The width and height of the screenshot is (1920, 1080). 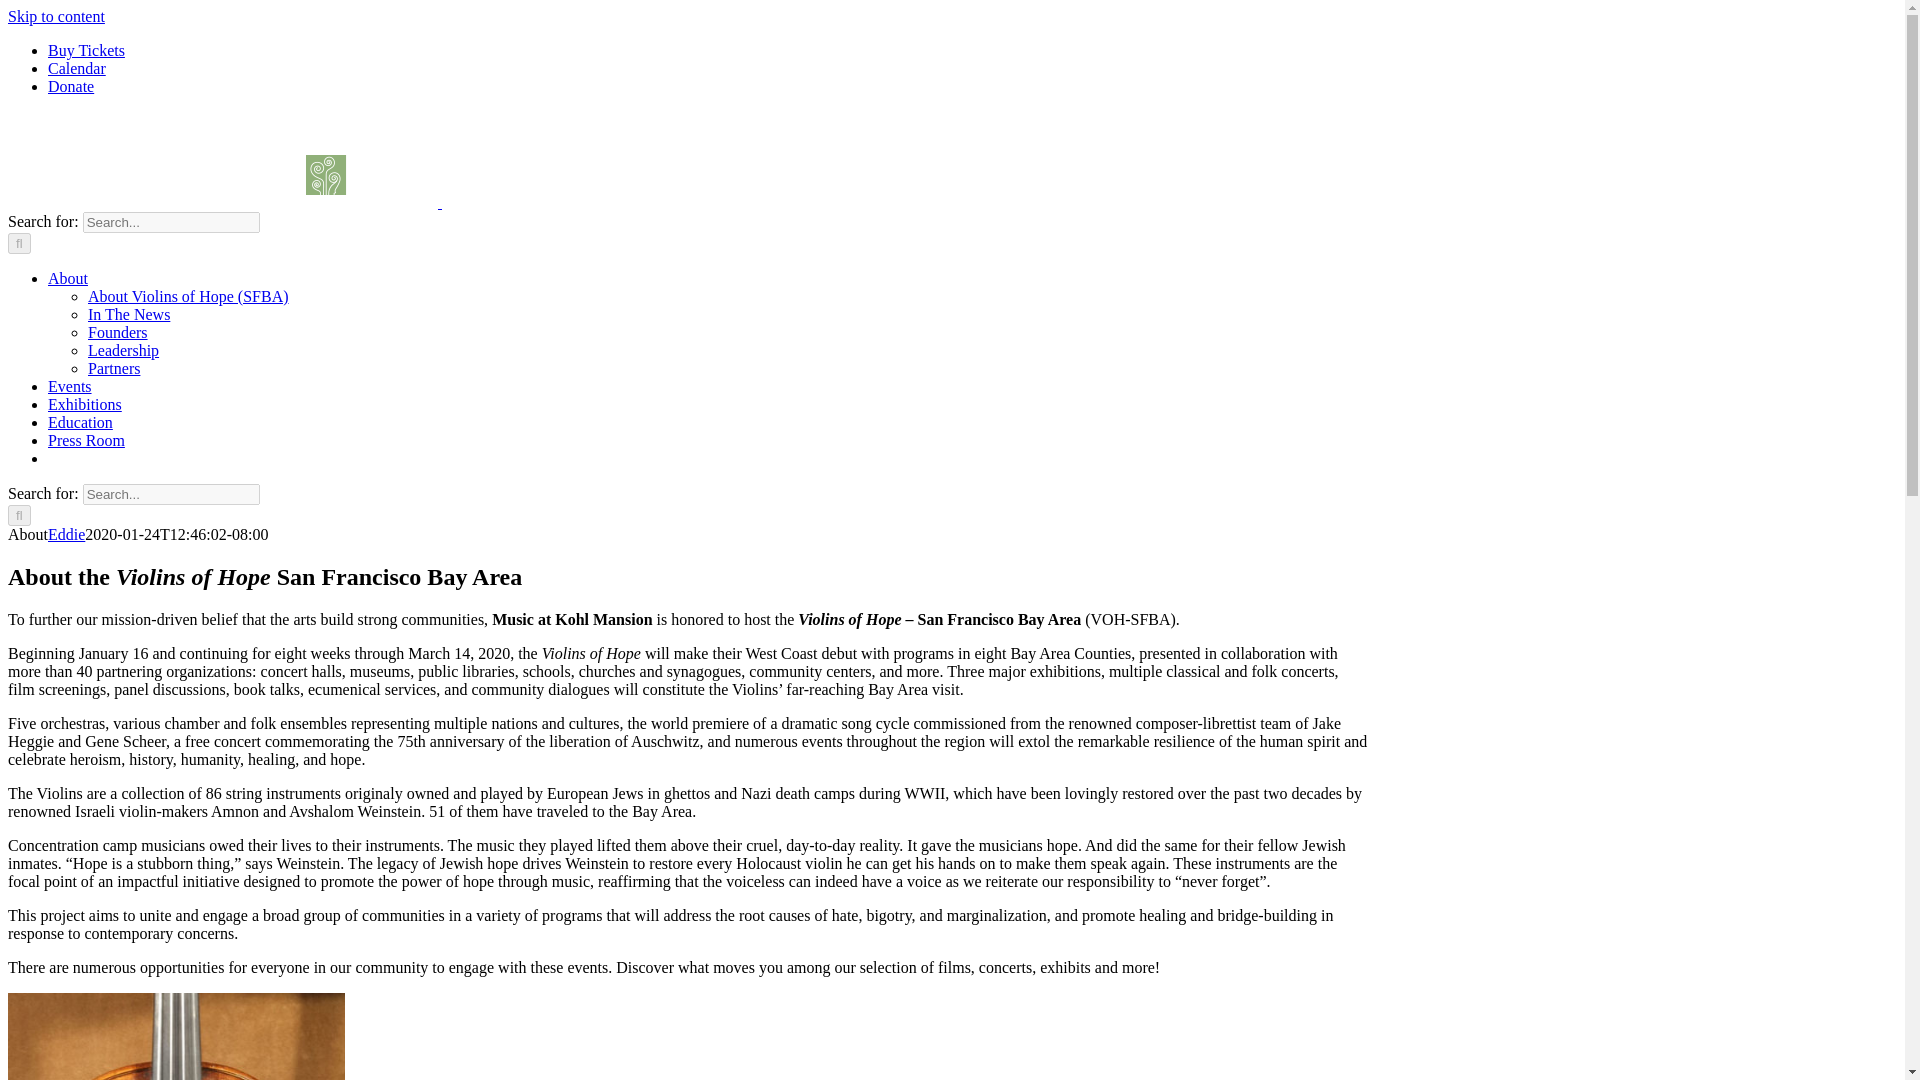 What do you see at coordinates (86, 440) in the screenshot?
I see `Press Room` at bounding box center [86, 440].